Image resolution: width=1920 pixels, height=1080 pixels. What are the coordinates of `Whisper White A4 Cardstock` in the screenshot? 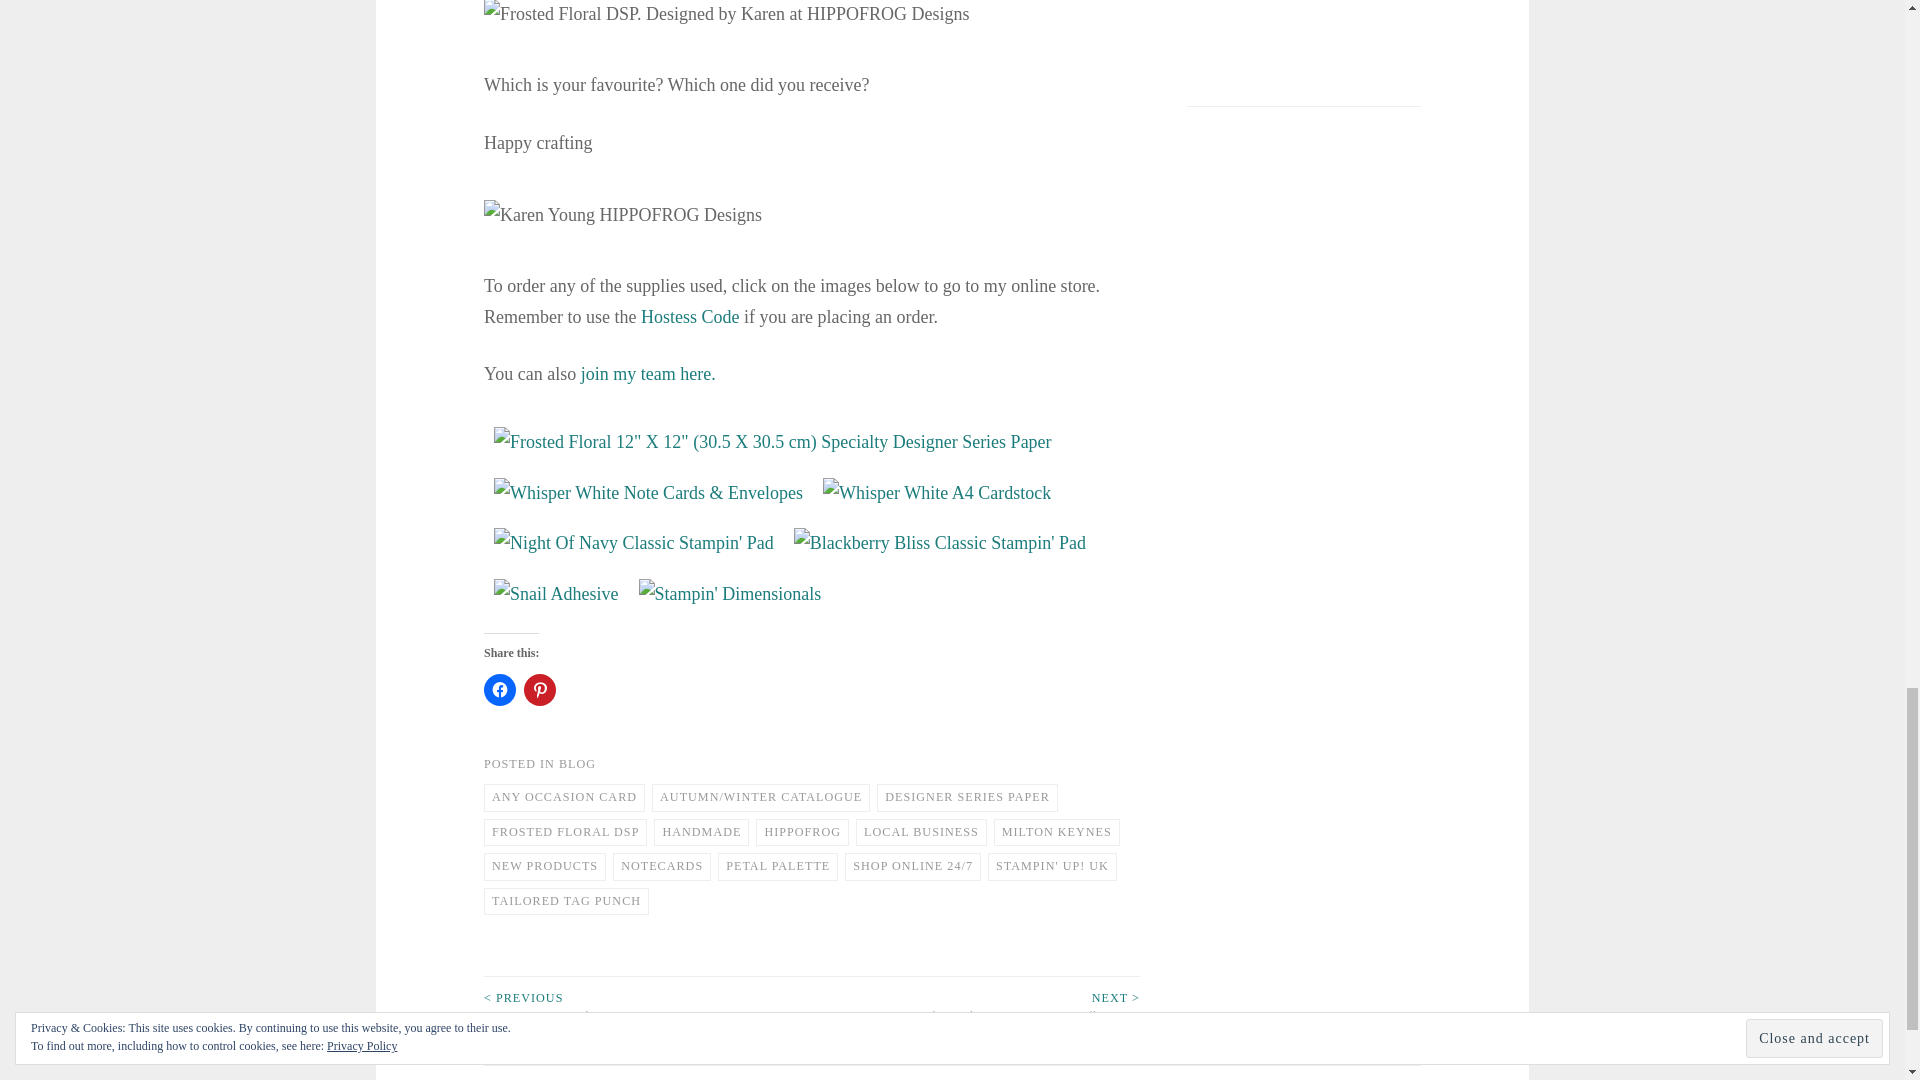 It's located at (936, 493).